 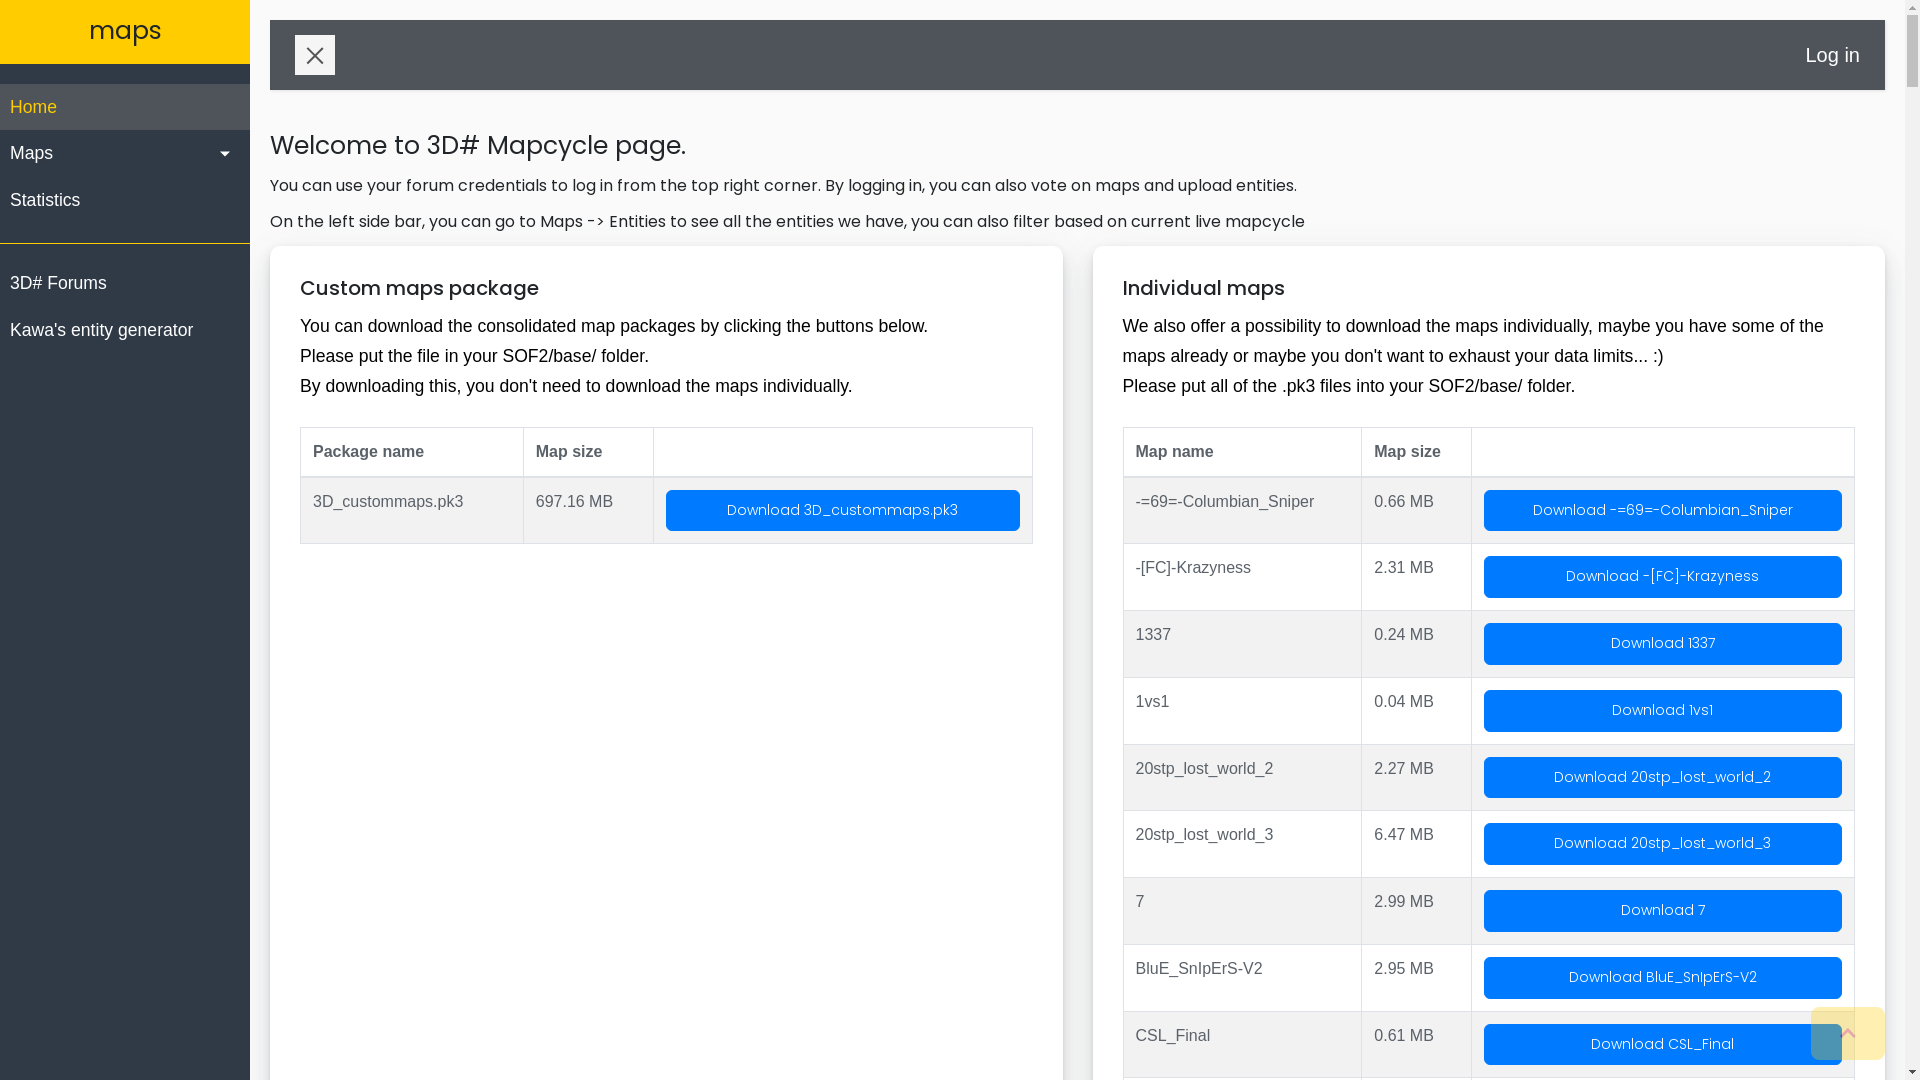 What do you see at coordinates (125, 200) in the screenshot?
I see `Statistics` at bounding box center [125, 200].